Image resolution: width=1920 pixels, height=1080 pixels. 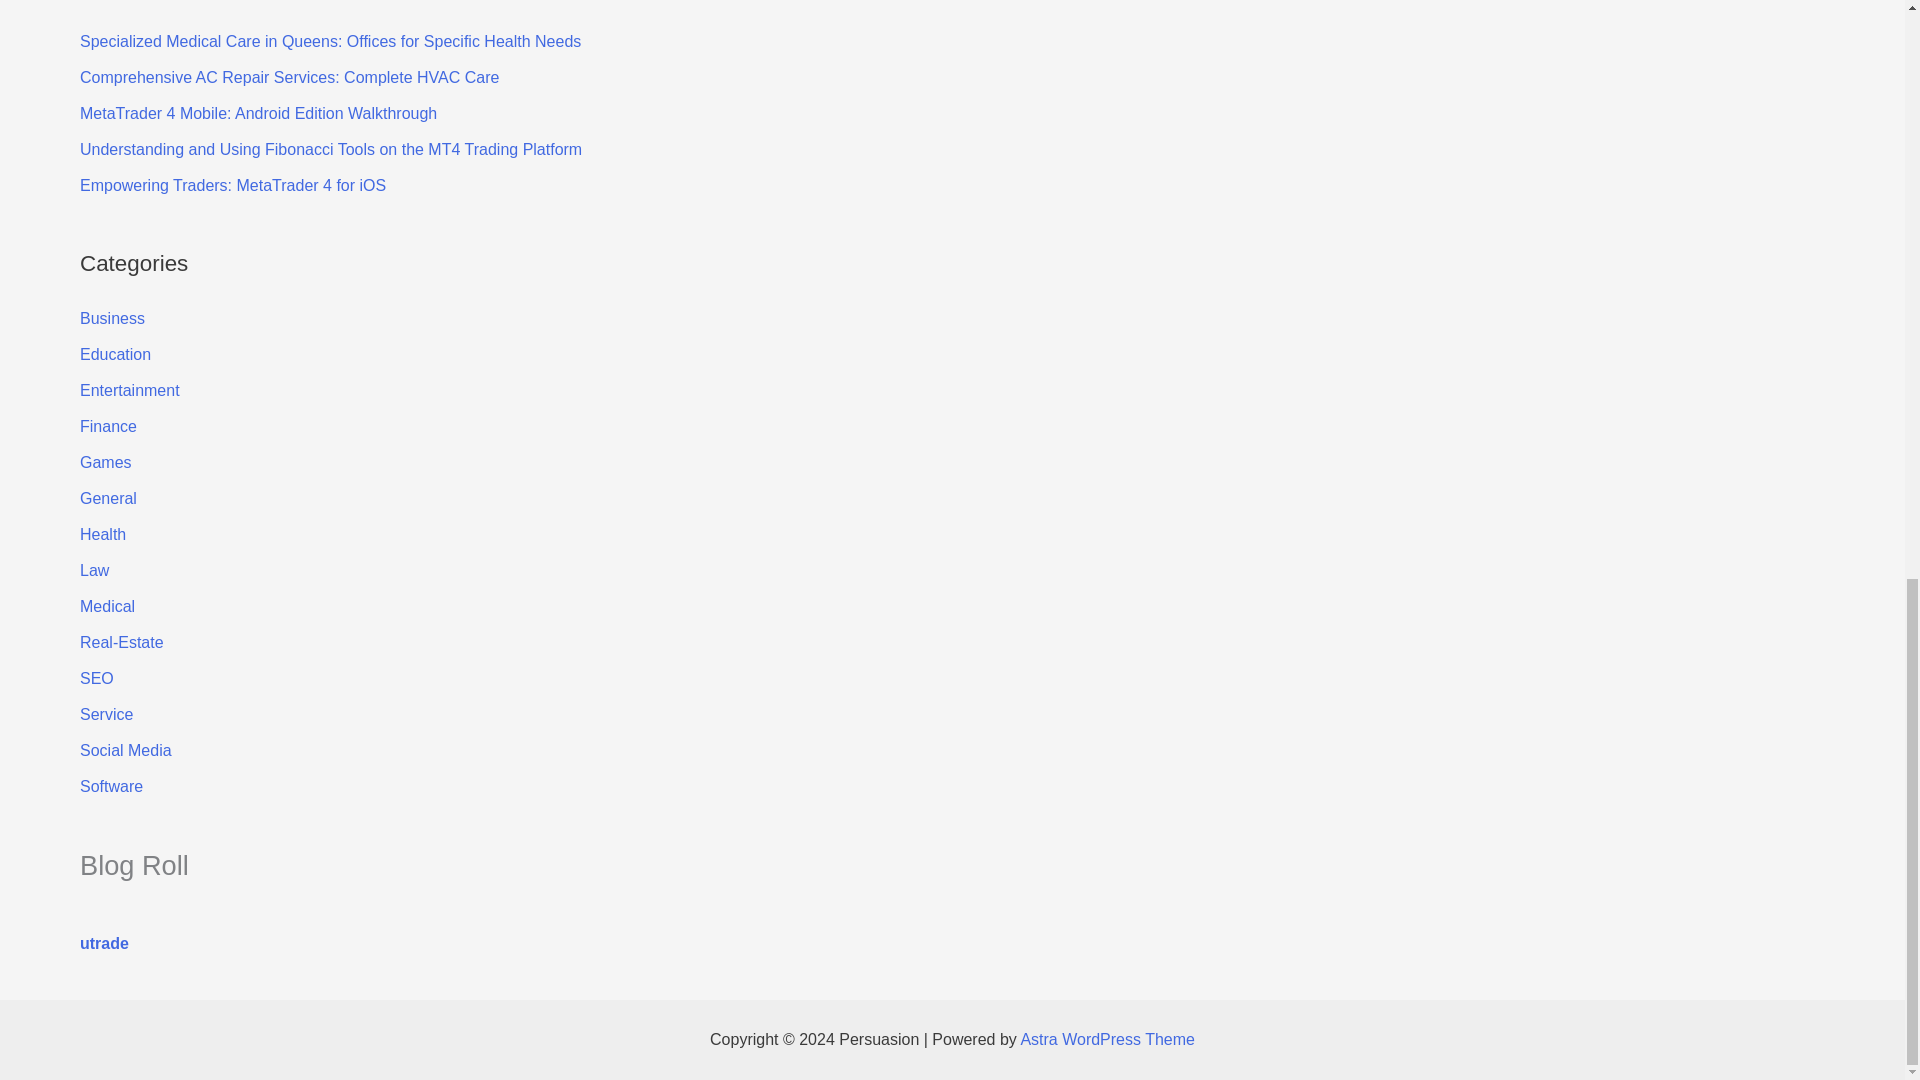 What do you see at coordinates (108, 498) in the screenshot?
I see `General` at bounding box center [108, 498].